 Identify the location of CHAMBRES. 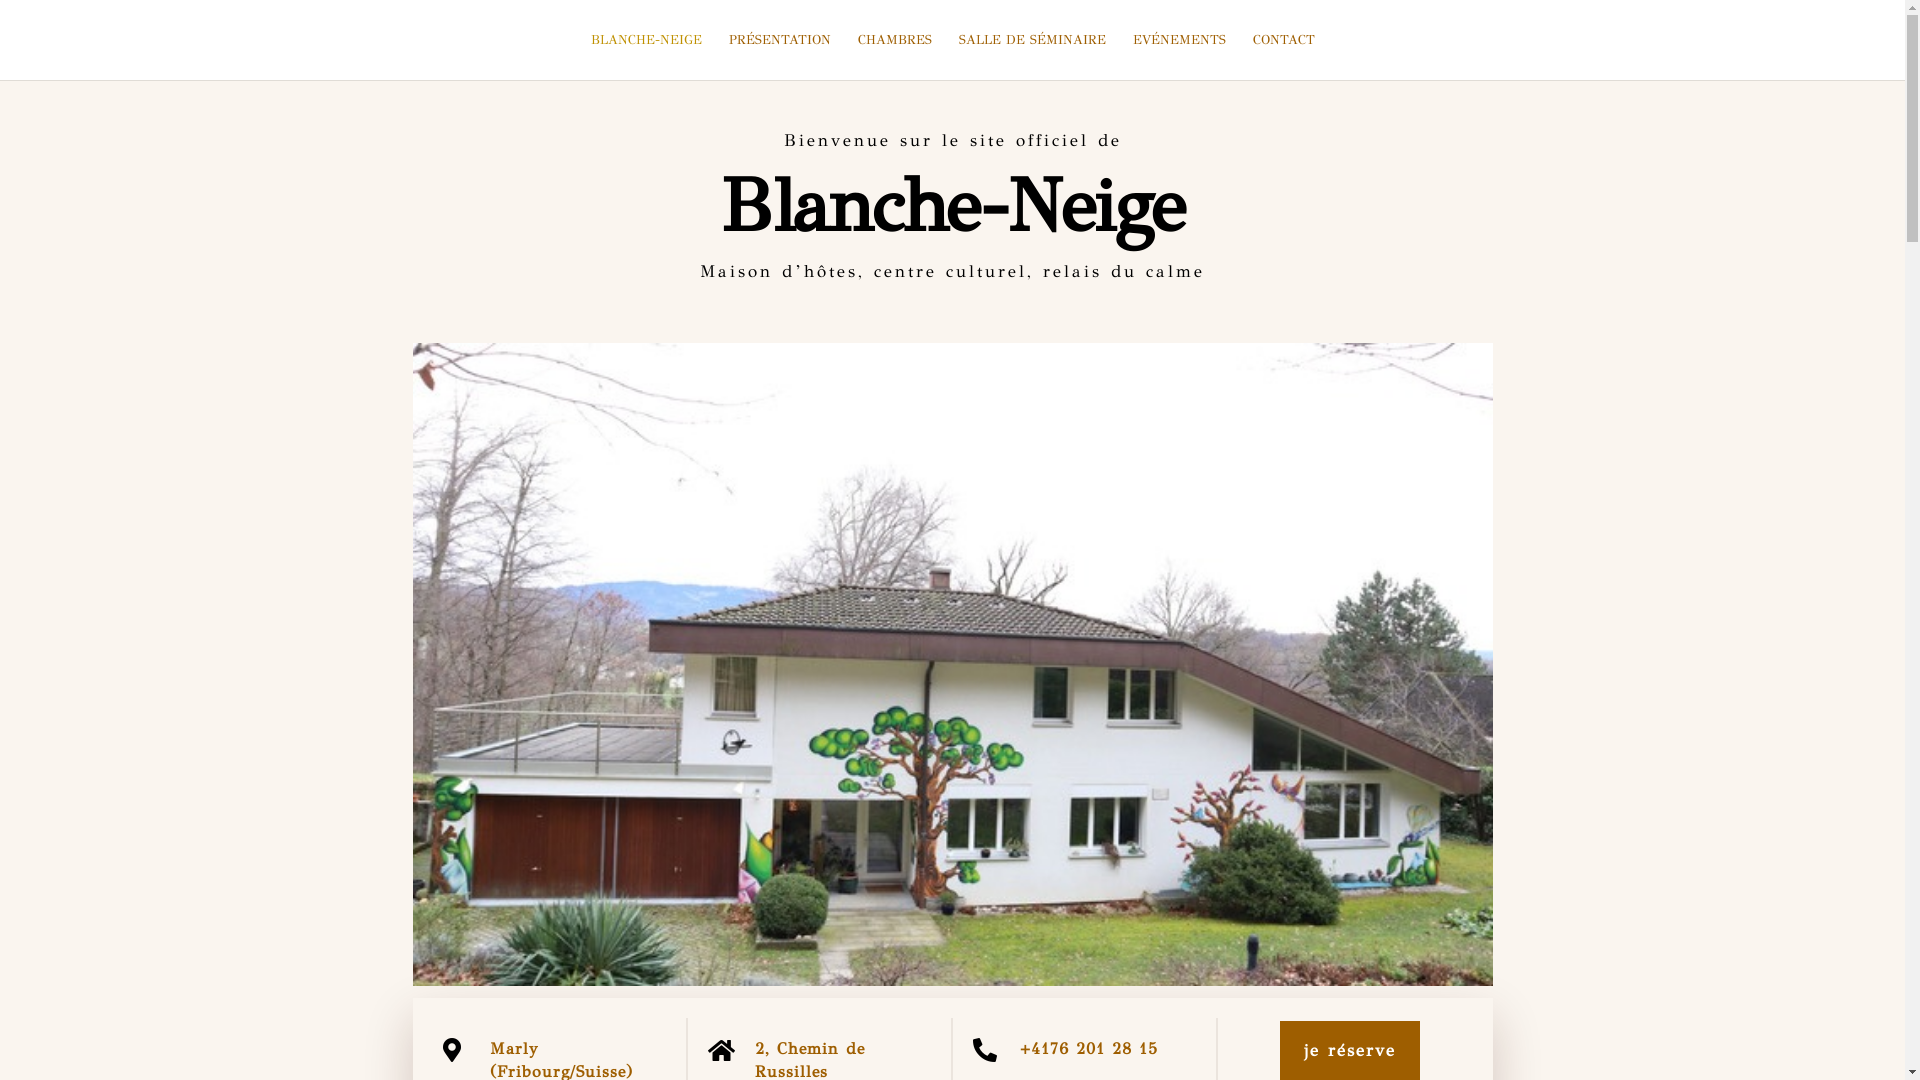
(895, 56).